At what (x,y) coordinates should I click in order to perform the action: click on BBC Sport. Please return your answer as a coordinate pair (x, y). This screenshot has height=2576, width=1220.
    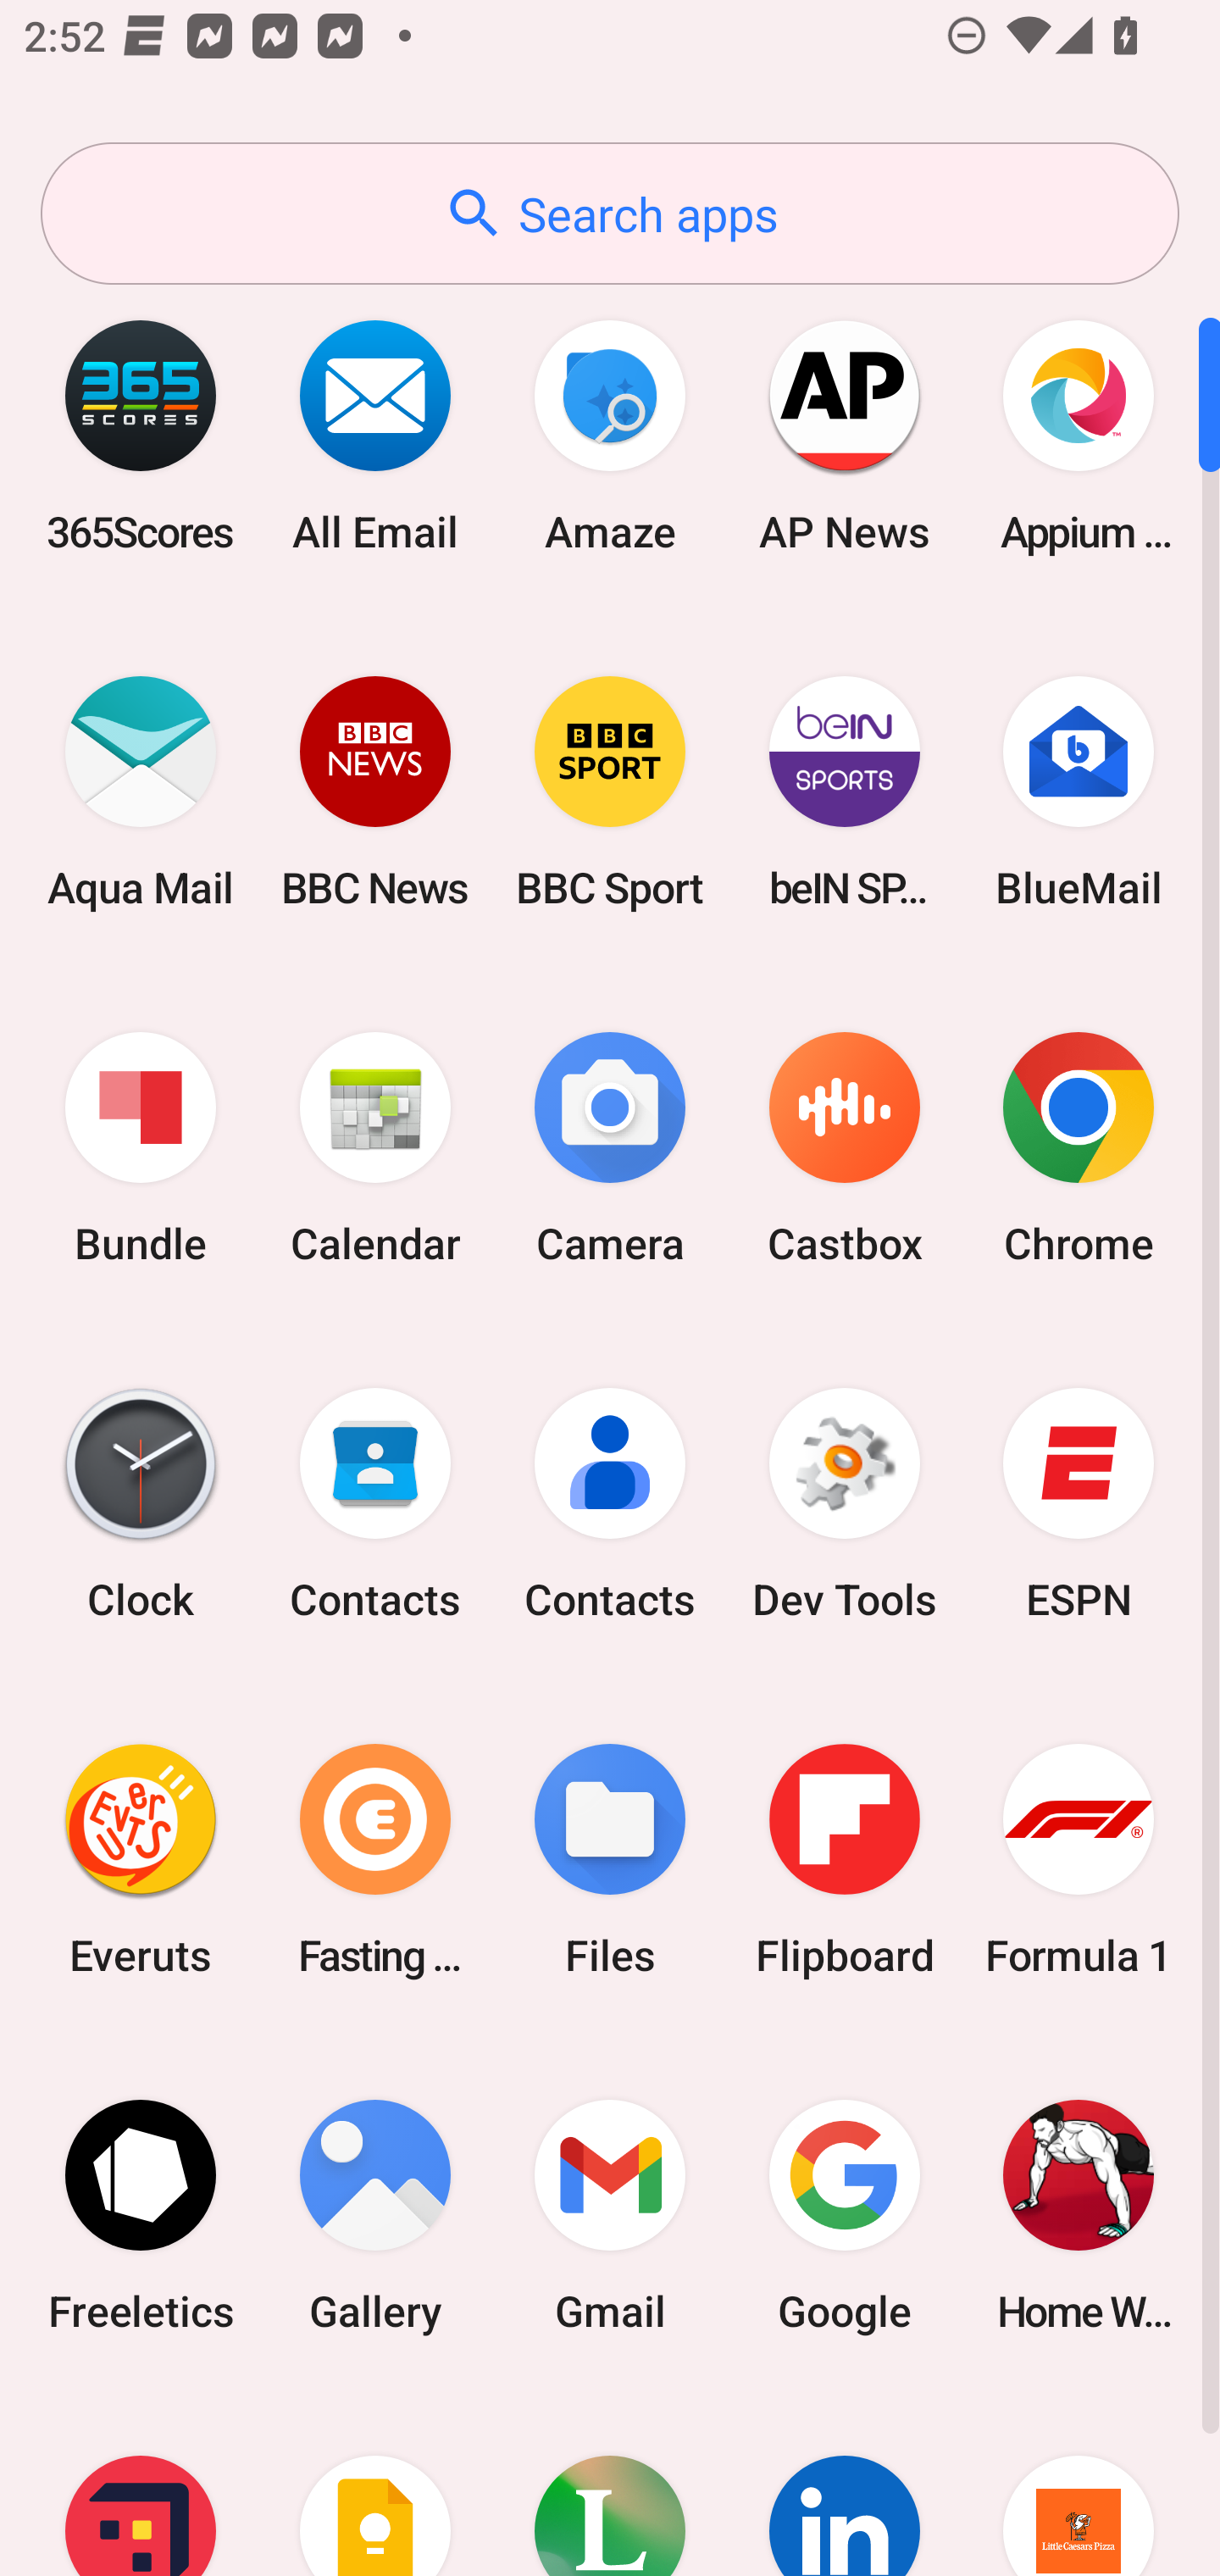
    Looking at the image, I should click on (610, 791).